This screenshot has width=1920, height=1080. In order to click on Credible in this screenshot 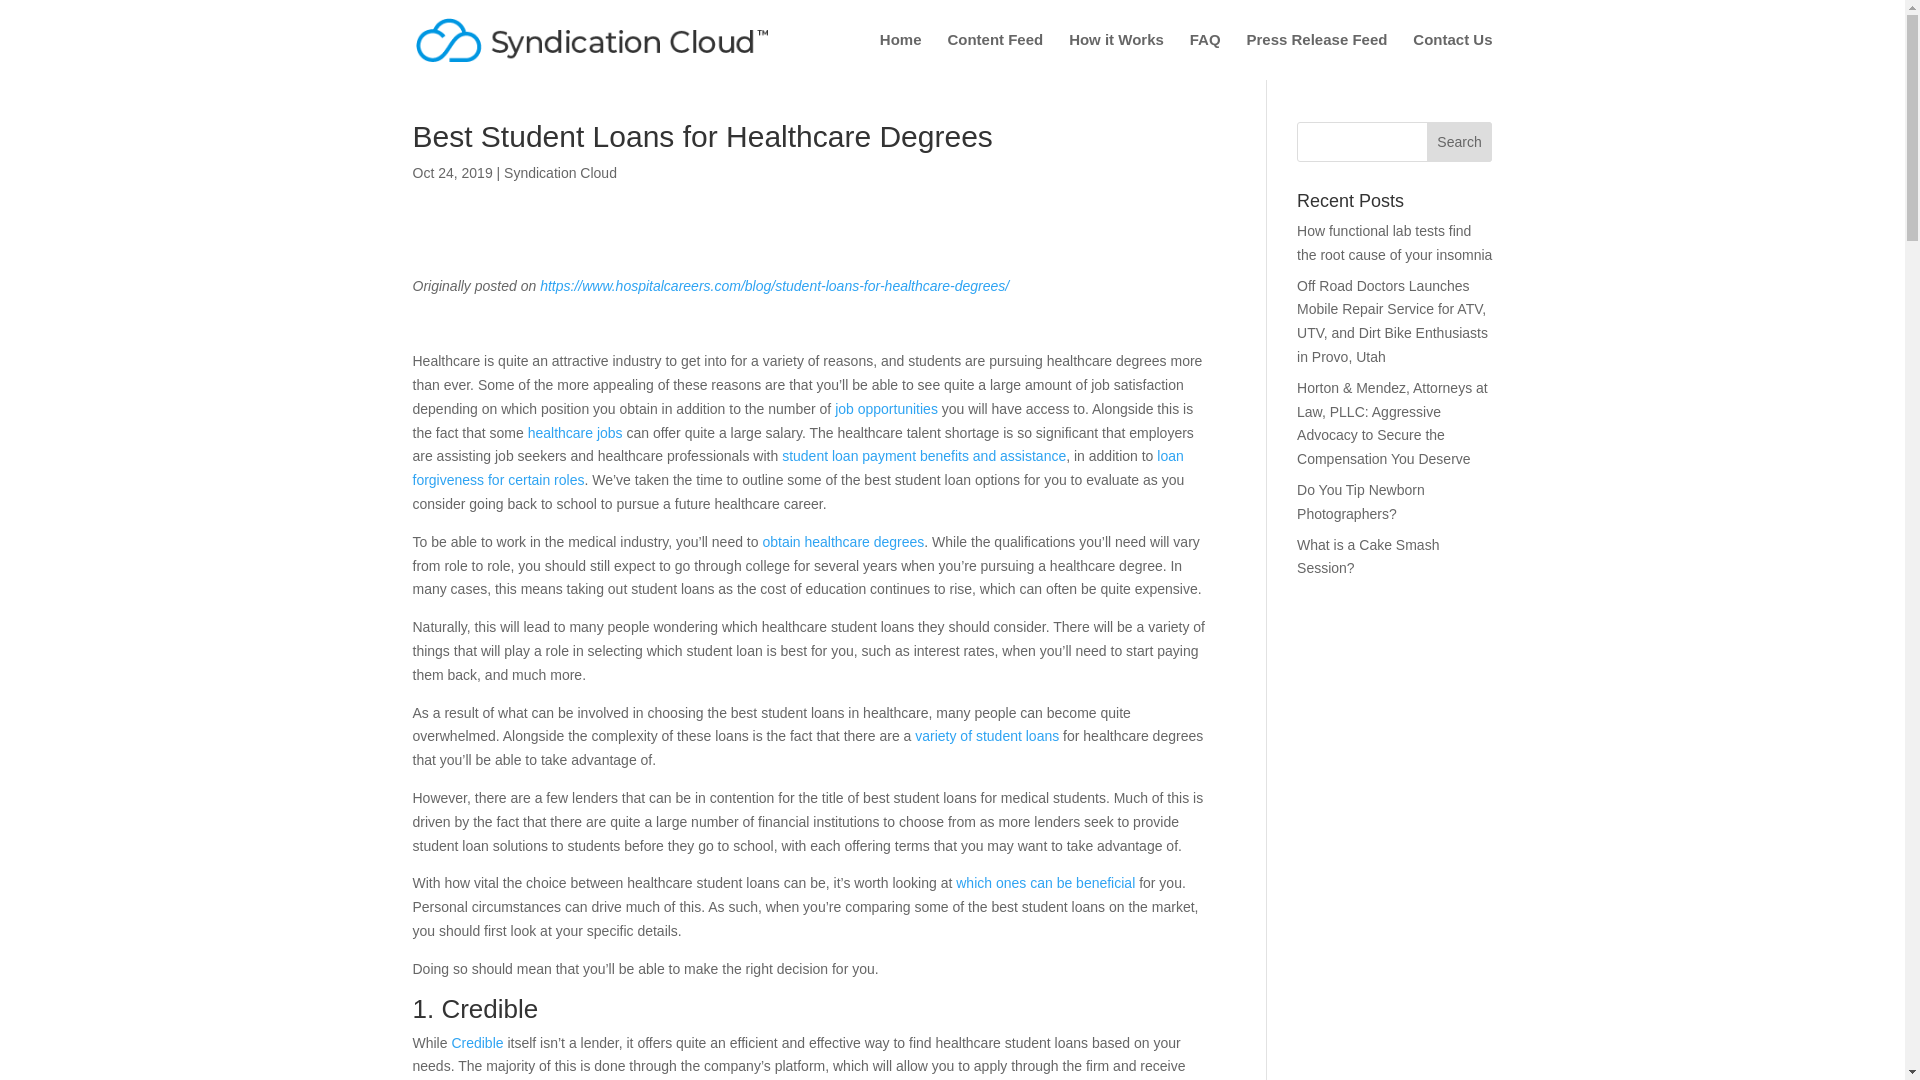, I will do `click(477, 1042)`.